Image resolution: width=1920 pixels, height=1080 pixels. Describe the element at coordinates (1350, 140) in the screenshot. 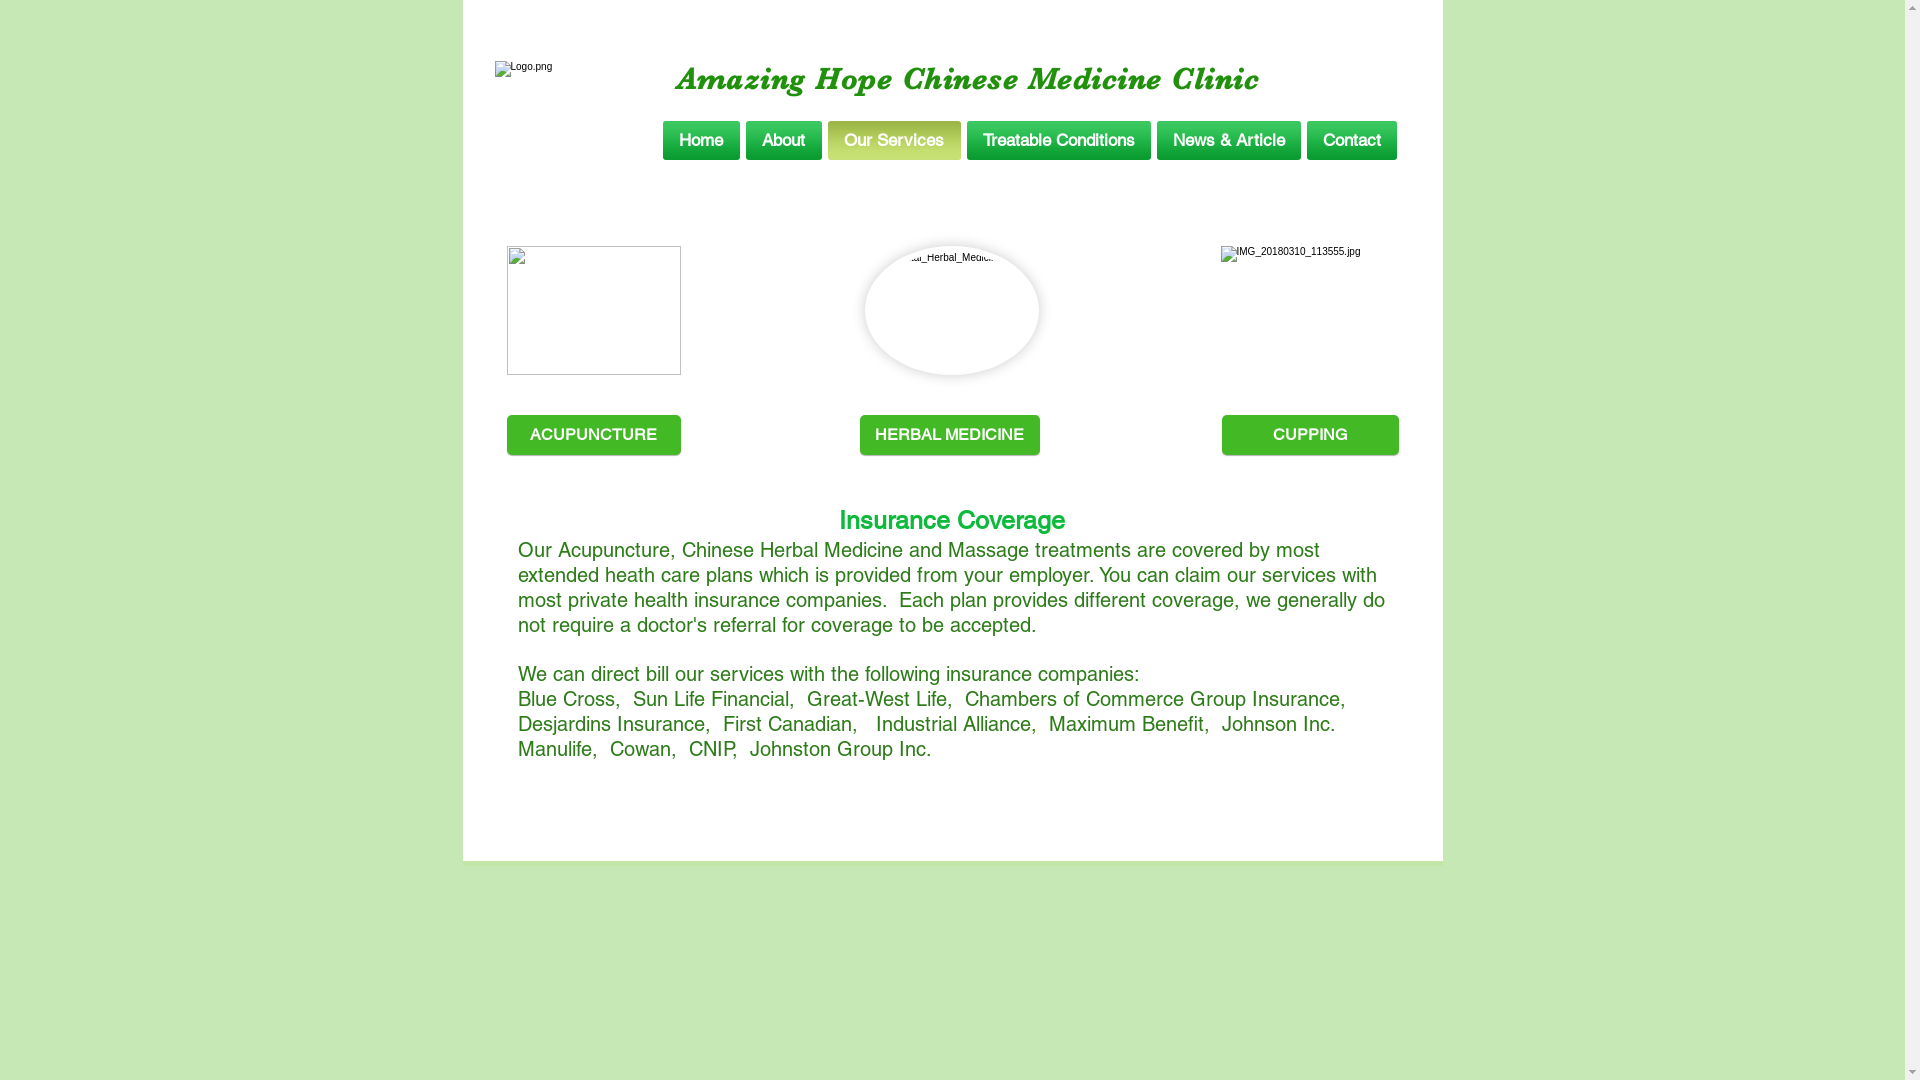

I see `Contact` at that location.